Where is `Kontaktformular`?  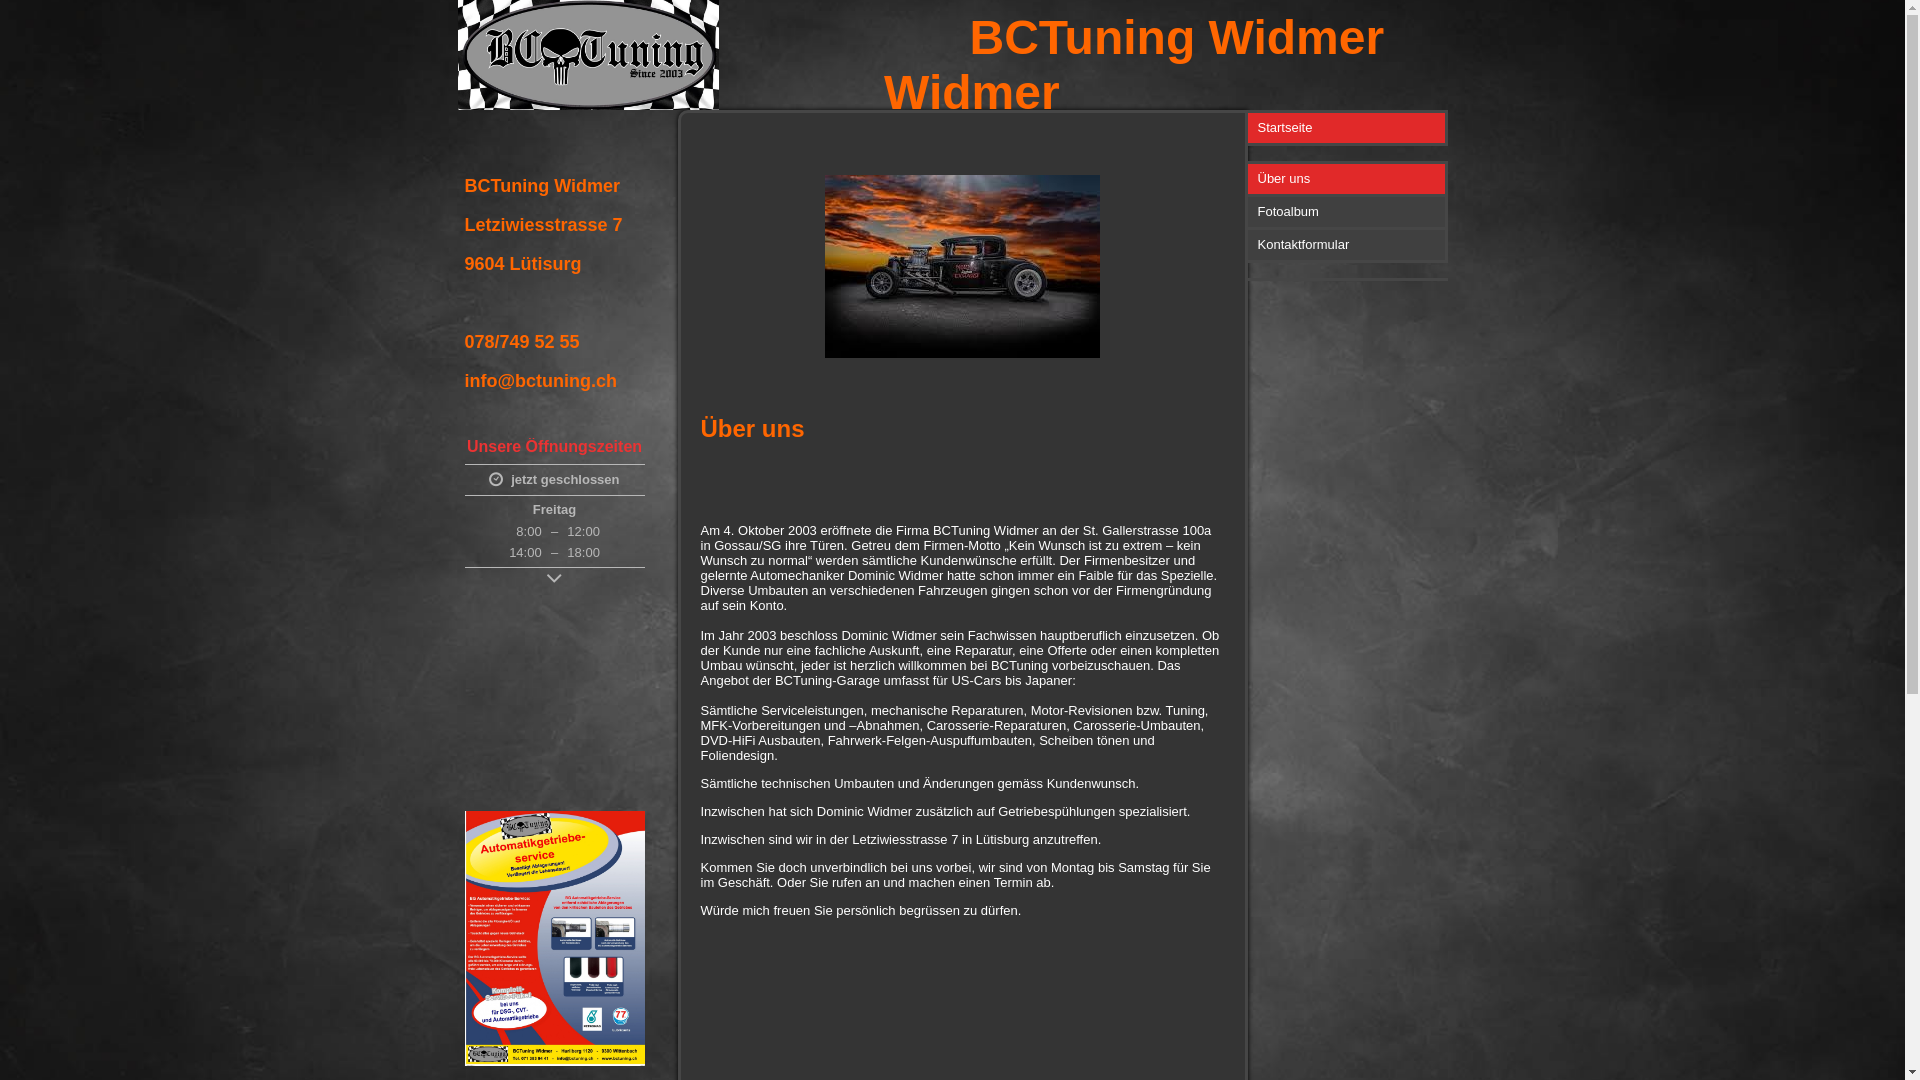 Kontaktformular is located at coordinates (1348, 244).